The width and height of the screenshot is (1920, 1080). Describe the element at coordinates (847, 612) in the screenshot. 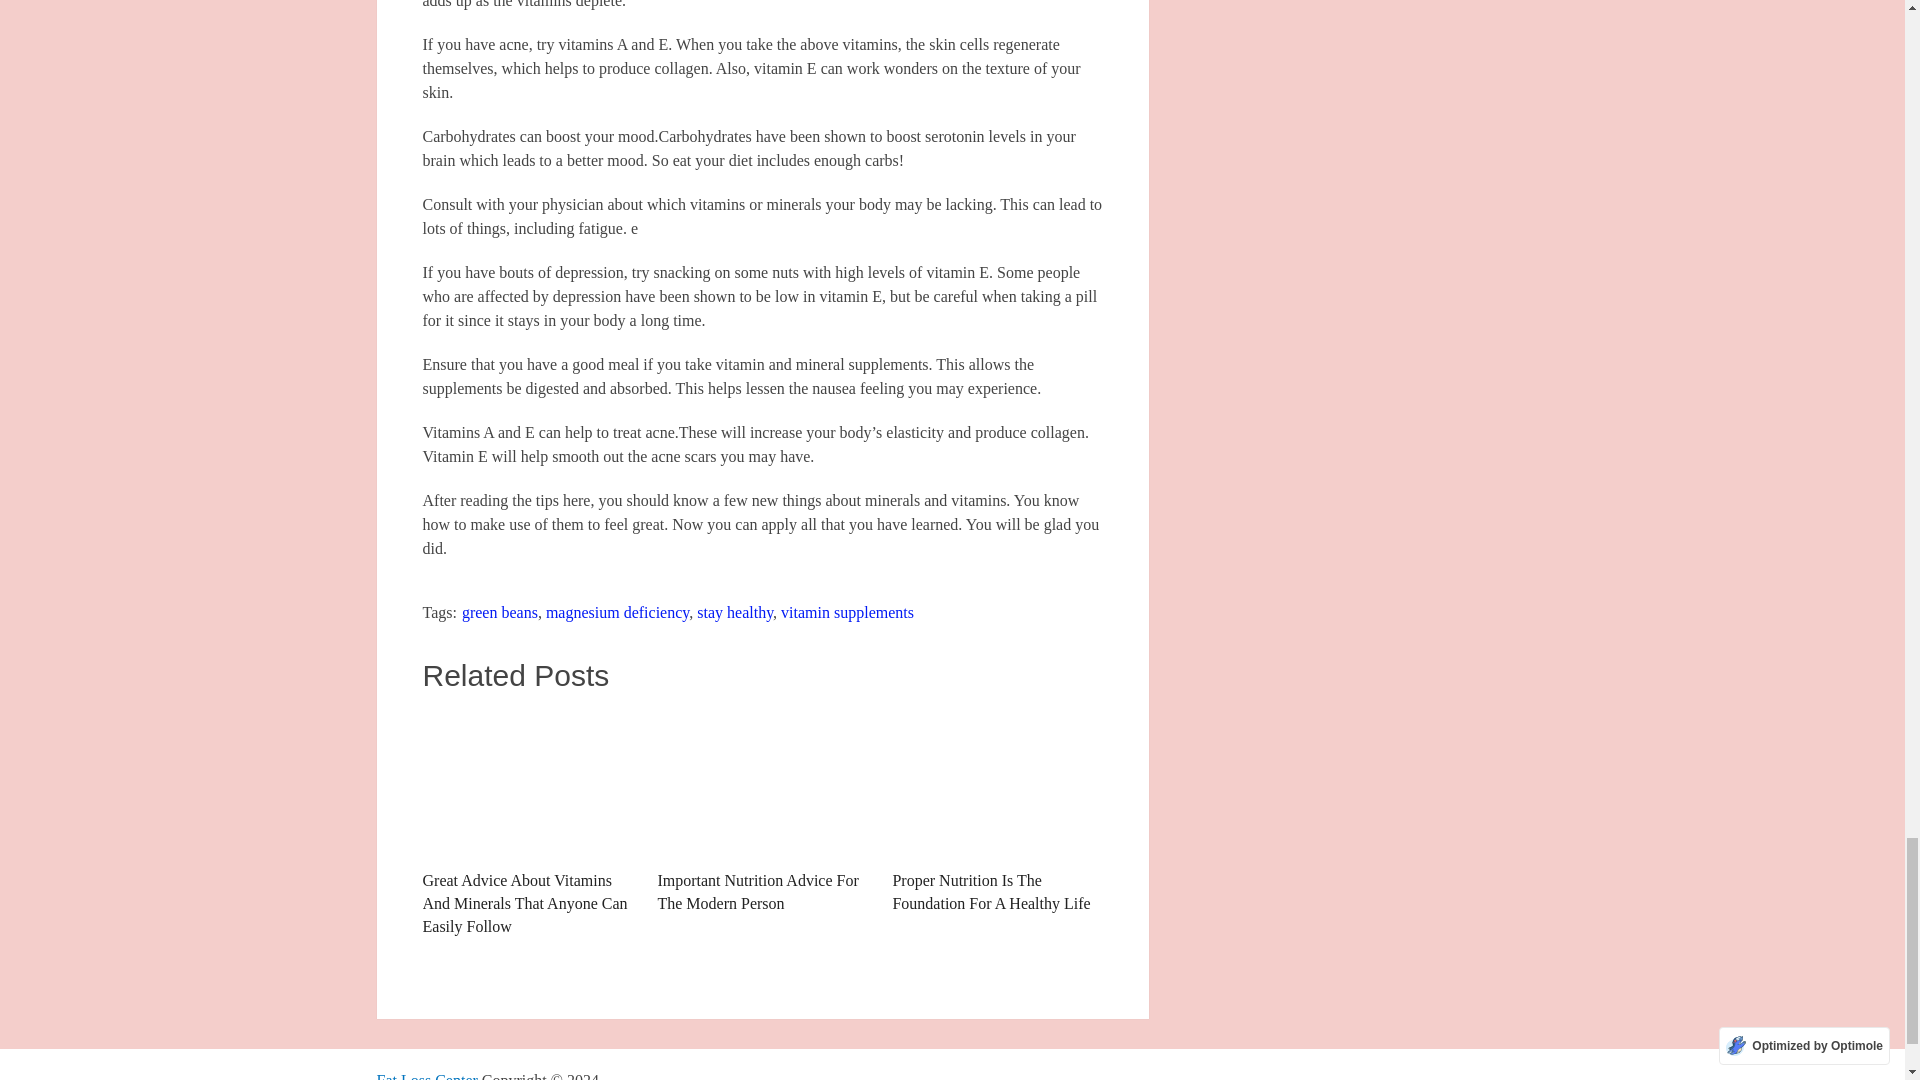

I see `vitamin supplements` at that location.